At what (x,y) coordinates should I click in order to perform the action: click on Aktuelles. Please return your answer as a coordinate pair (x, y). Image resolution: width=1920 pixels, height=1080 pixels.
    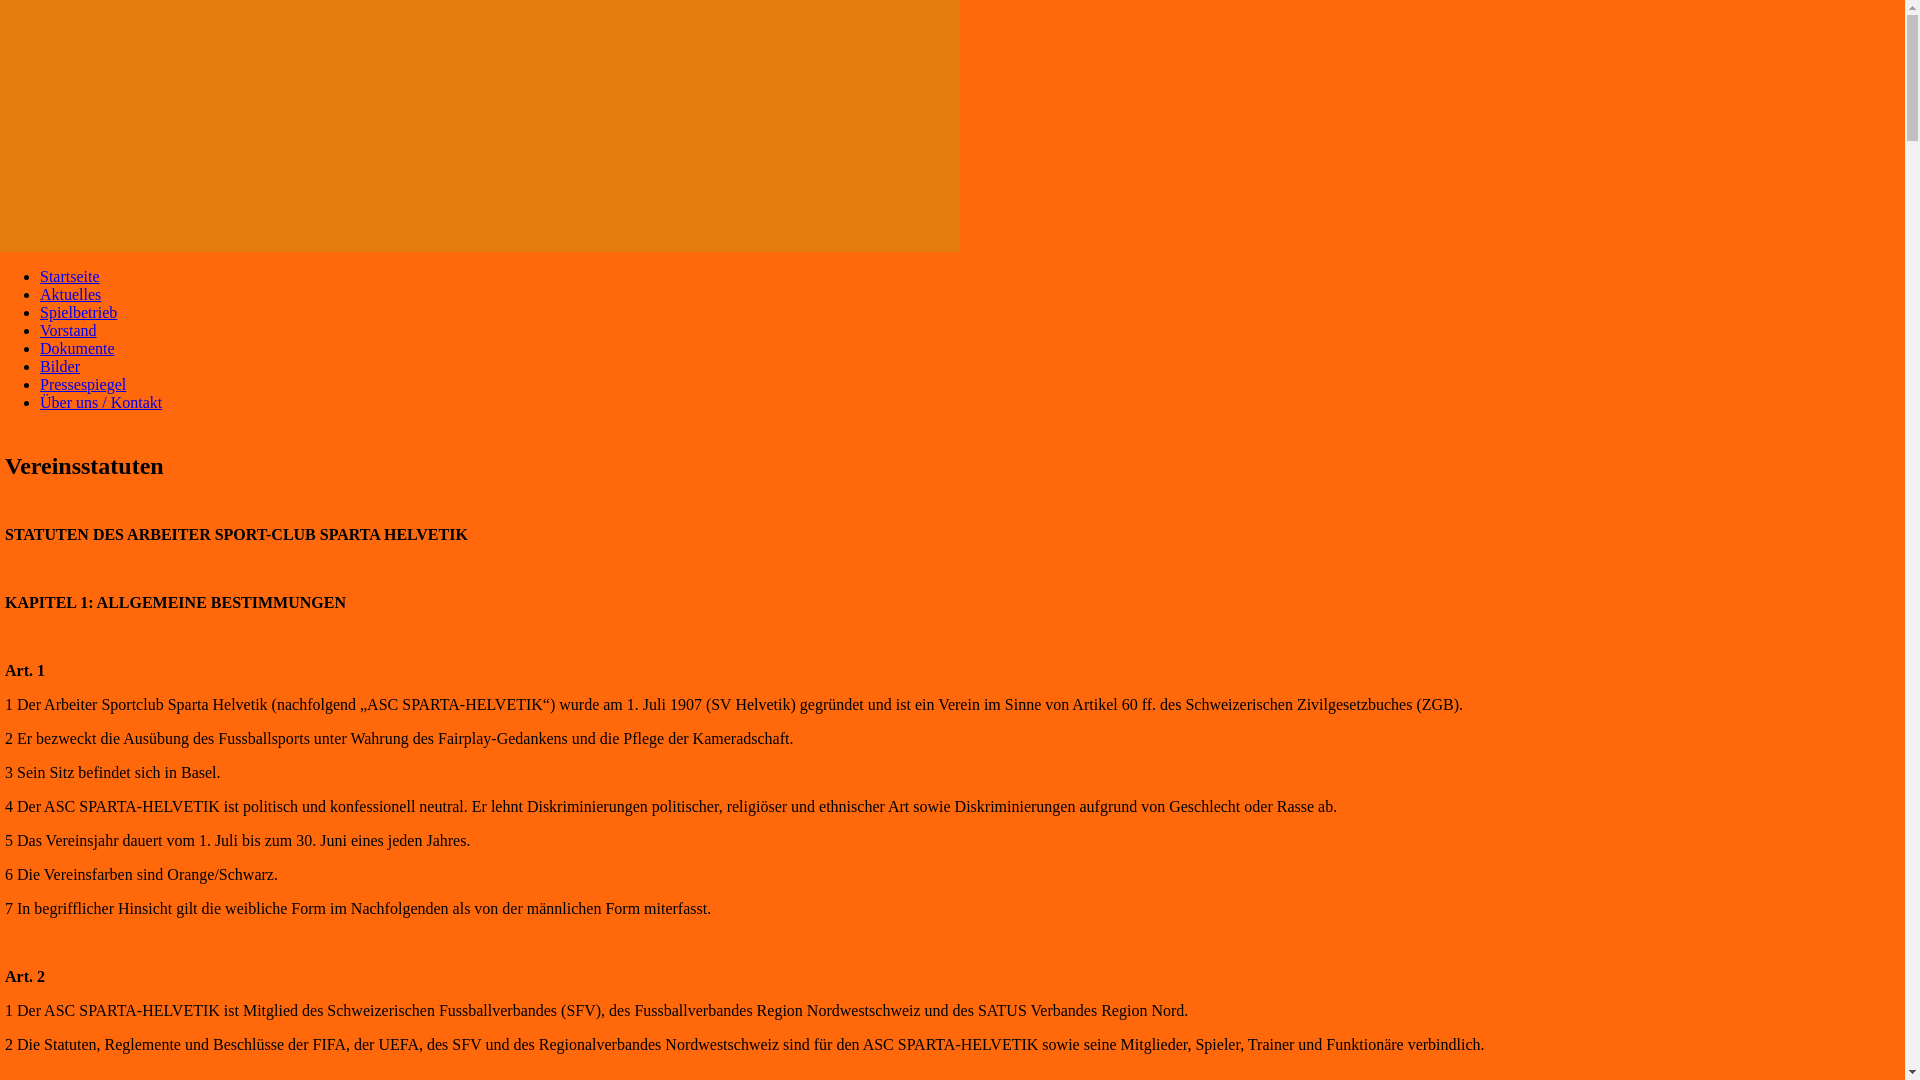
    Looking at the image, I should click on (70, 294).